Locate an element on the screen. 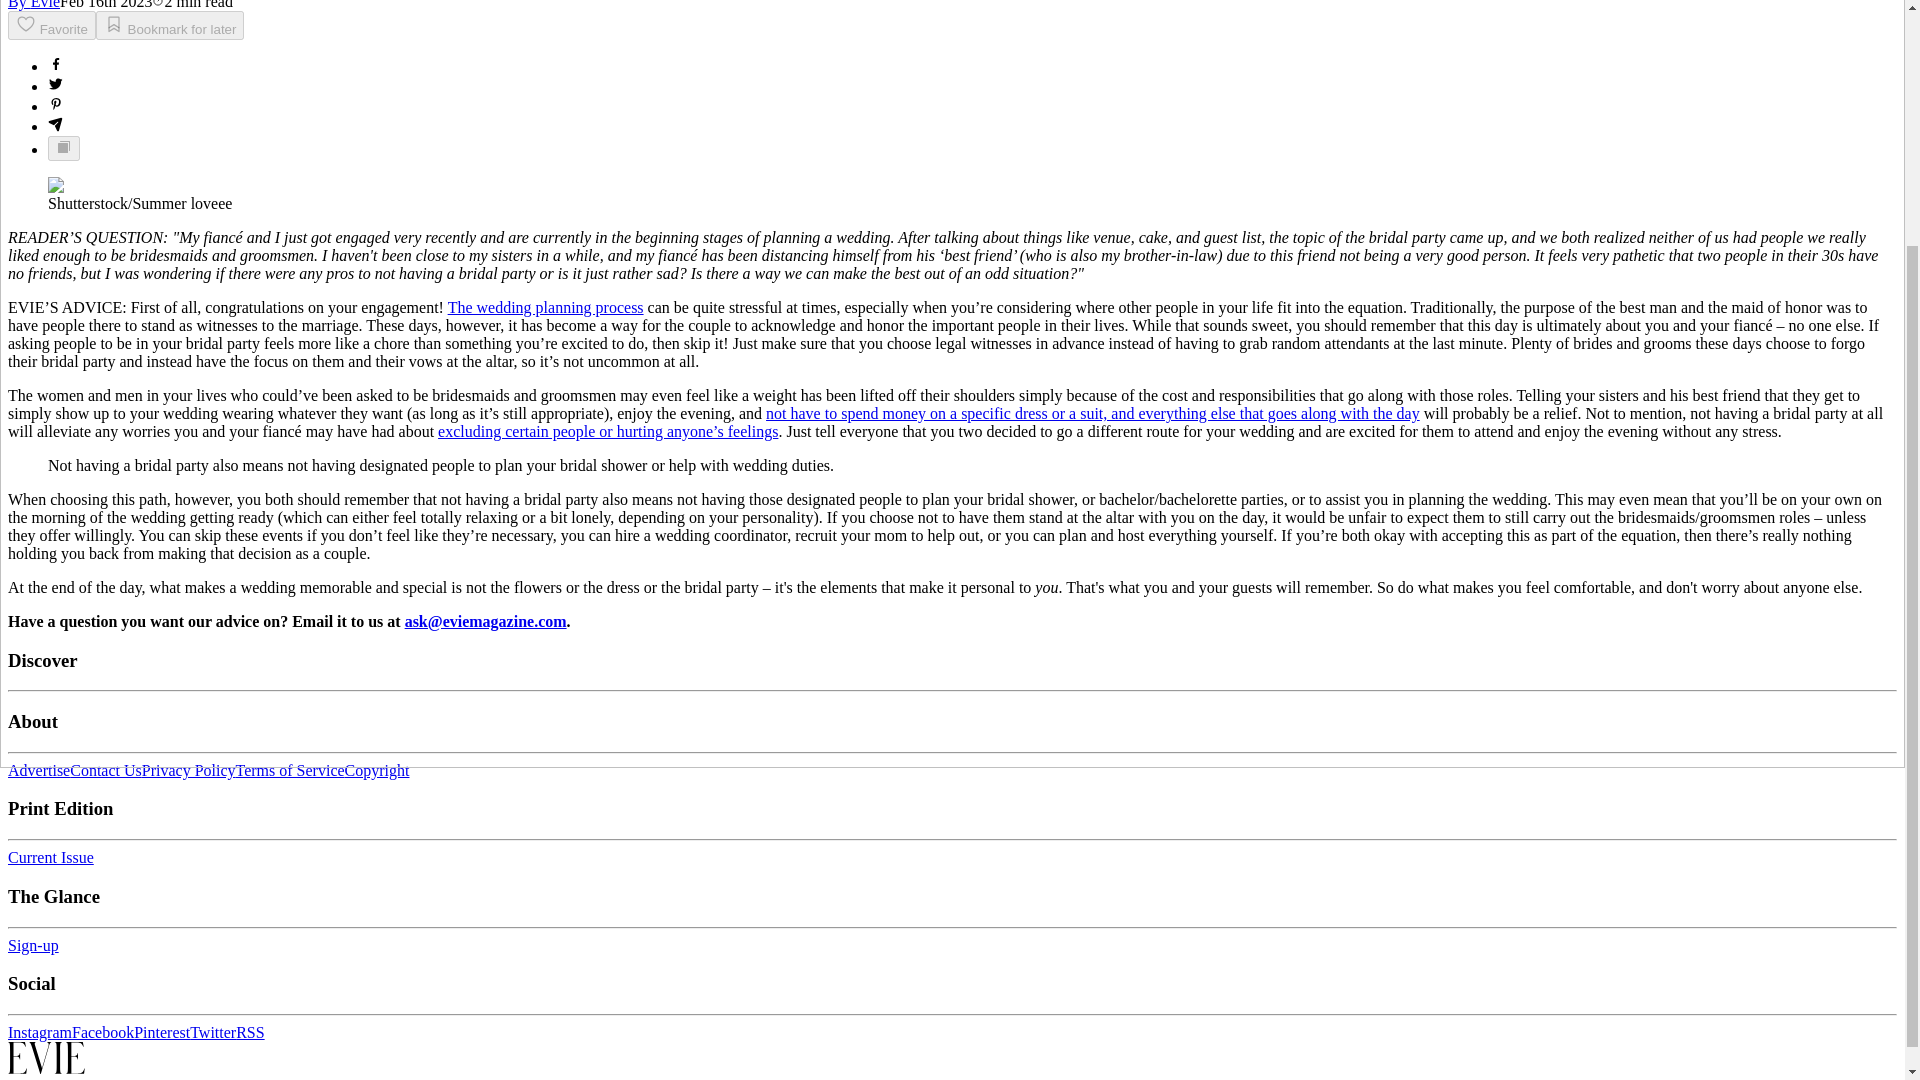 Image resolution: width=1920 pixels, height=1080 pixels. RSS is located at coordinates (250, 1032).